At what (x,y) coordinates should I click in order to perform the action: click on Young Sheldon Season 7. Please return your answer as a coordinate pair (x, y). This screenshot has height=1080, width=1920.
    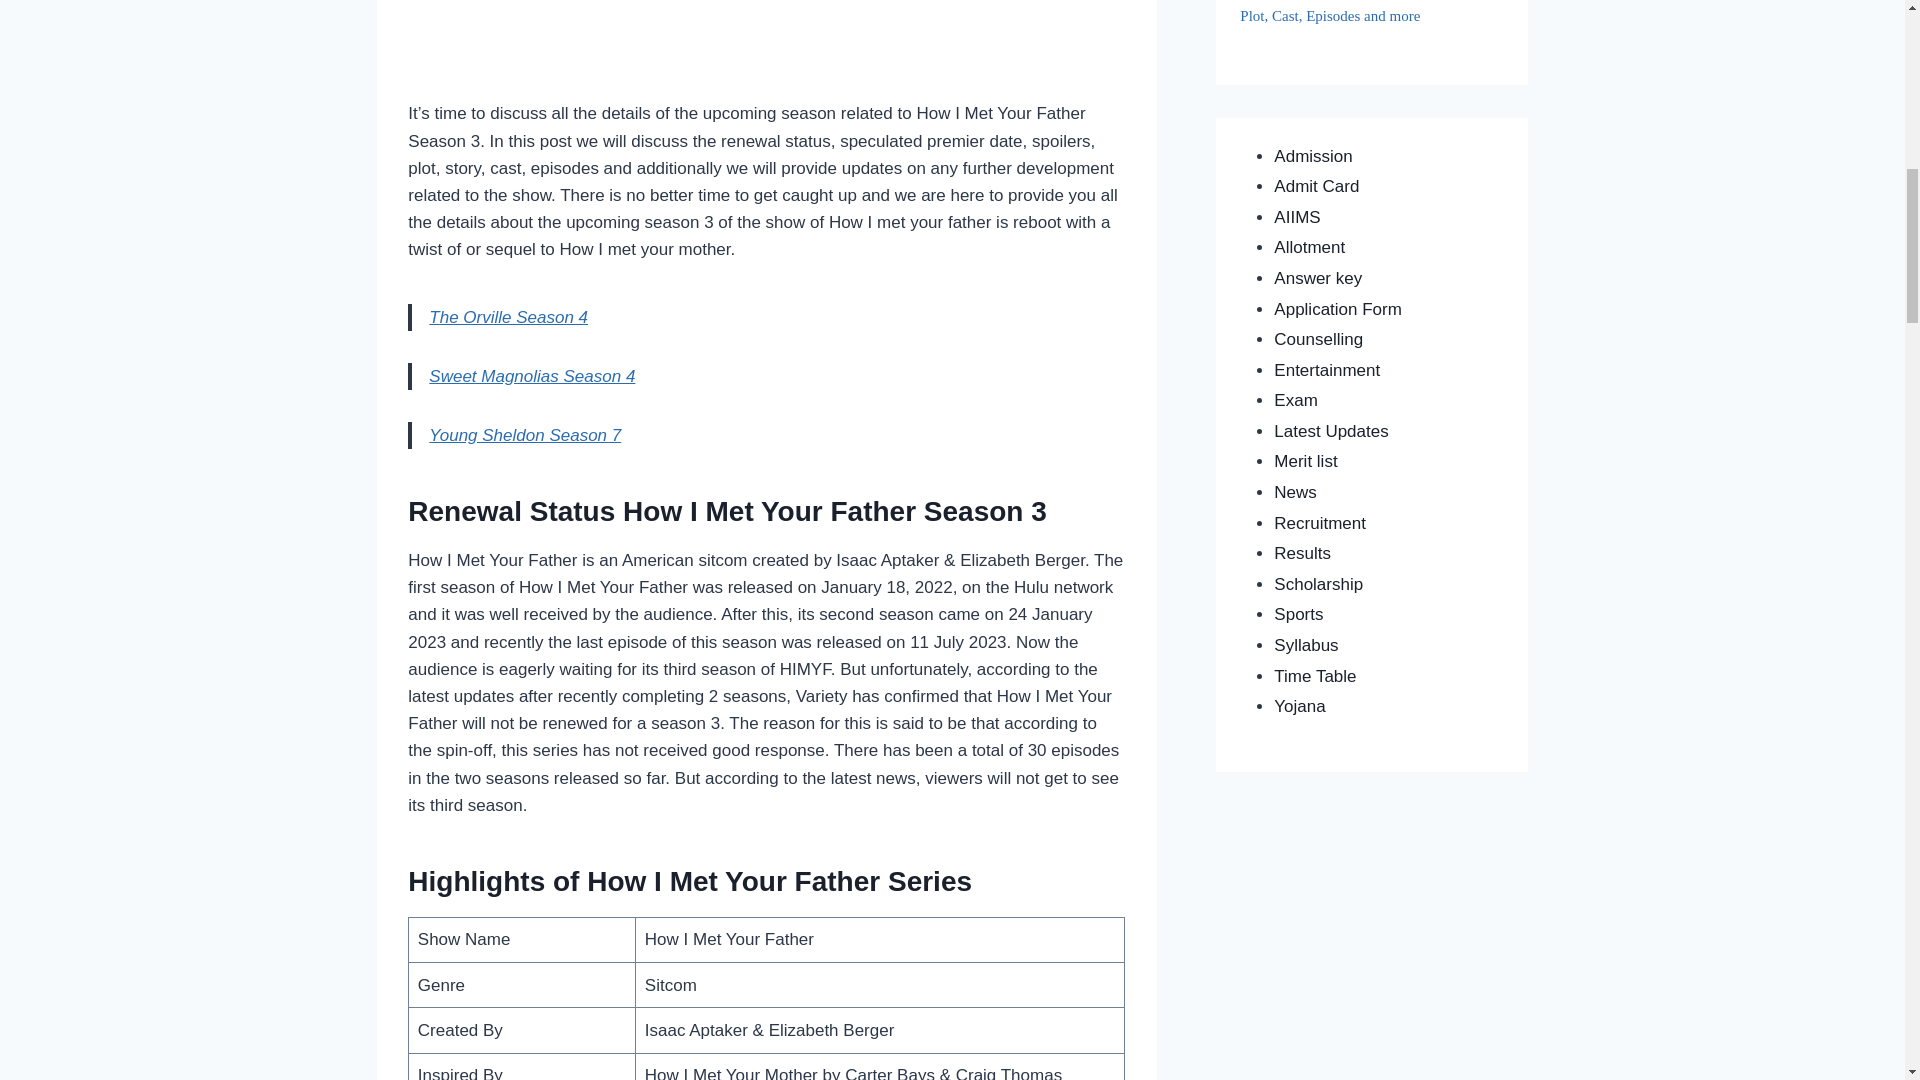
    Looking at the image, I should click on (524, 434).